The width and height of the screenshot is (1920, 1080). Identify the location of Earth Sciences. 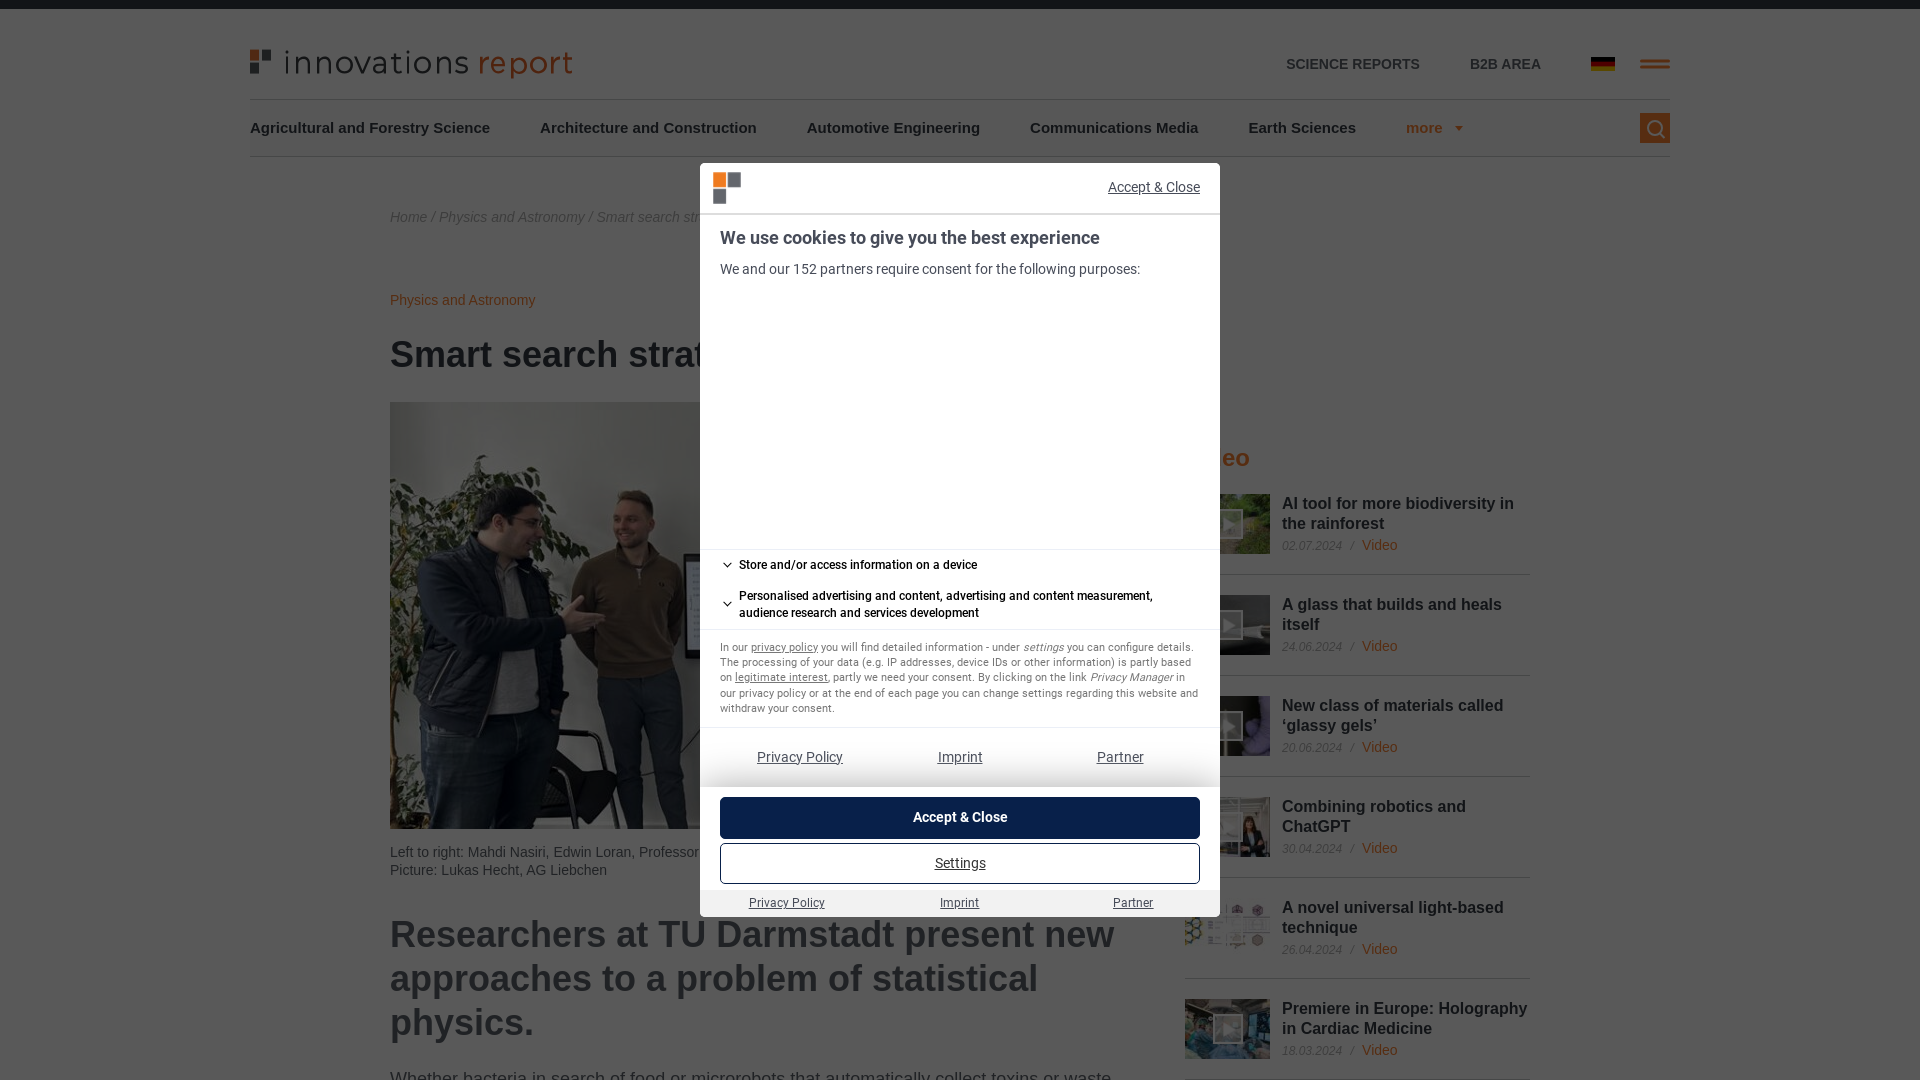
(1302, 128).